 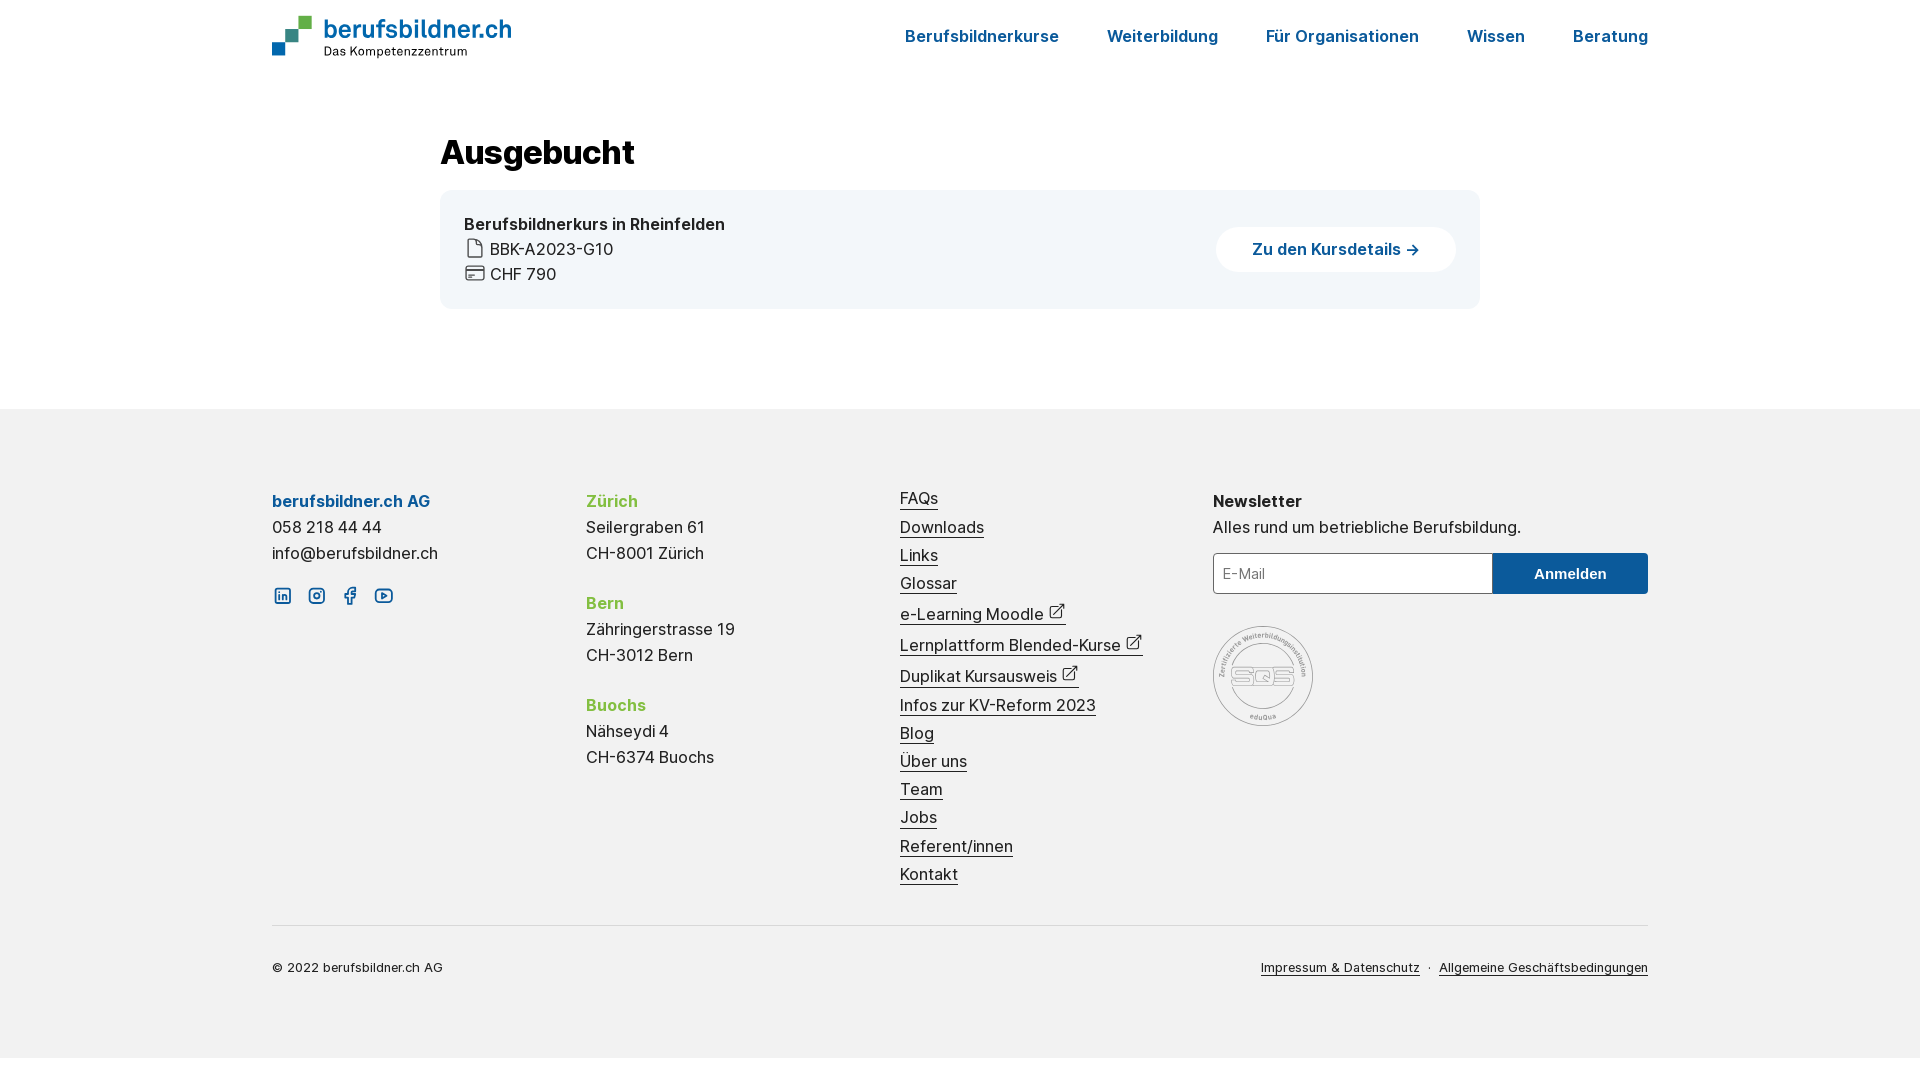 What do you see at coordinates (918, 818) in the screenshot?
I see `Jobs` at bounding box center [918, 818].